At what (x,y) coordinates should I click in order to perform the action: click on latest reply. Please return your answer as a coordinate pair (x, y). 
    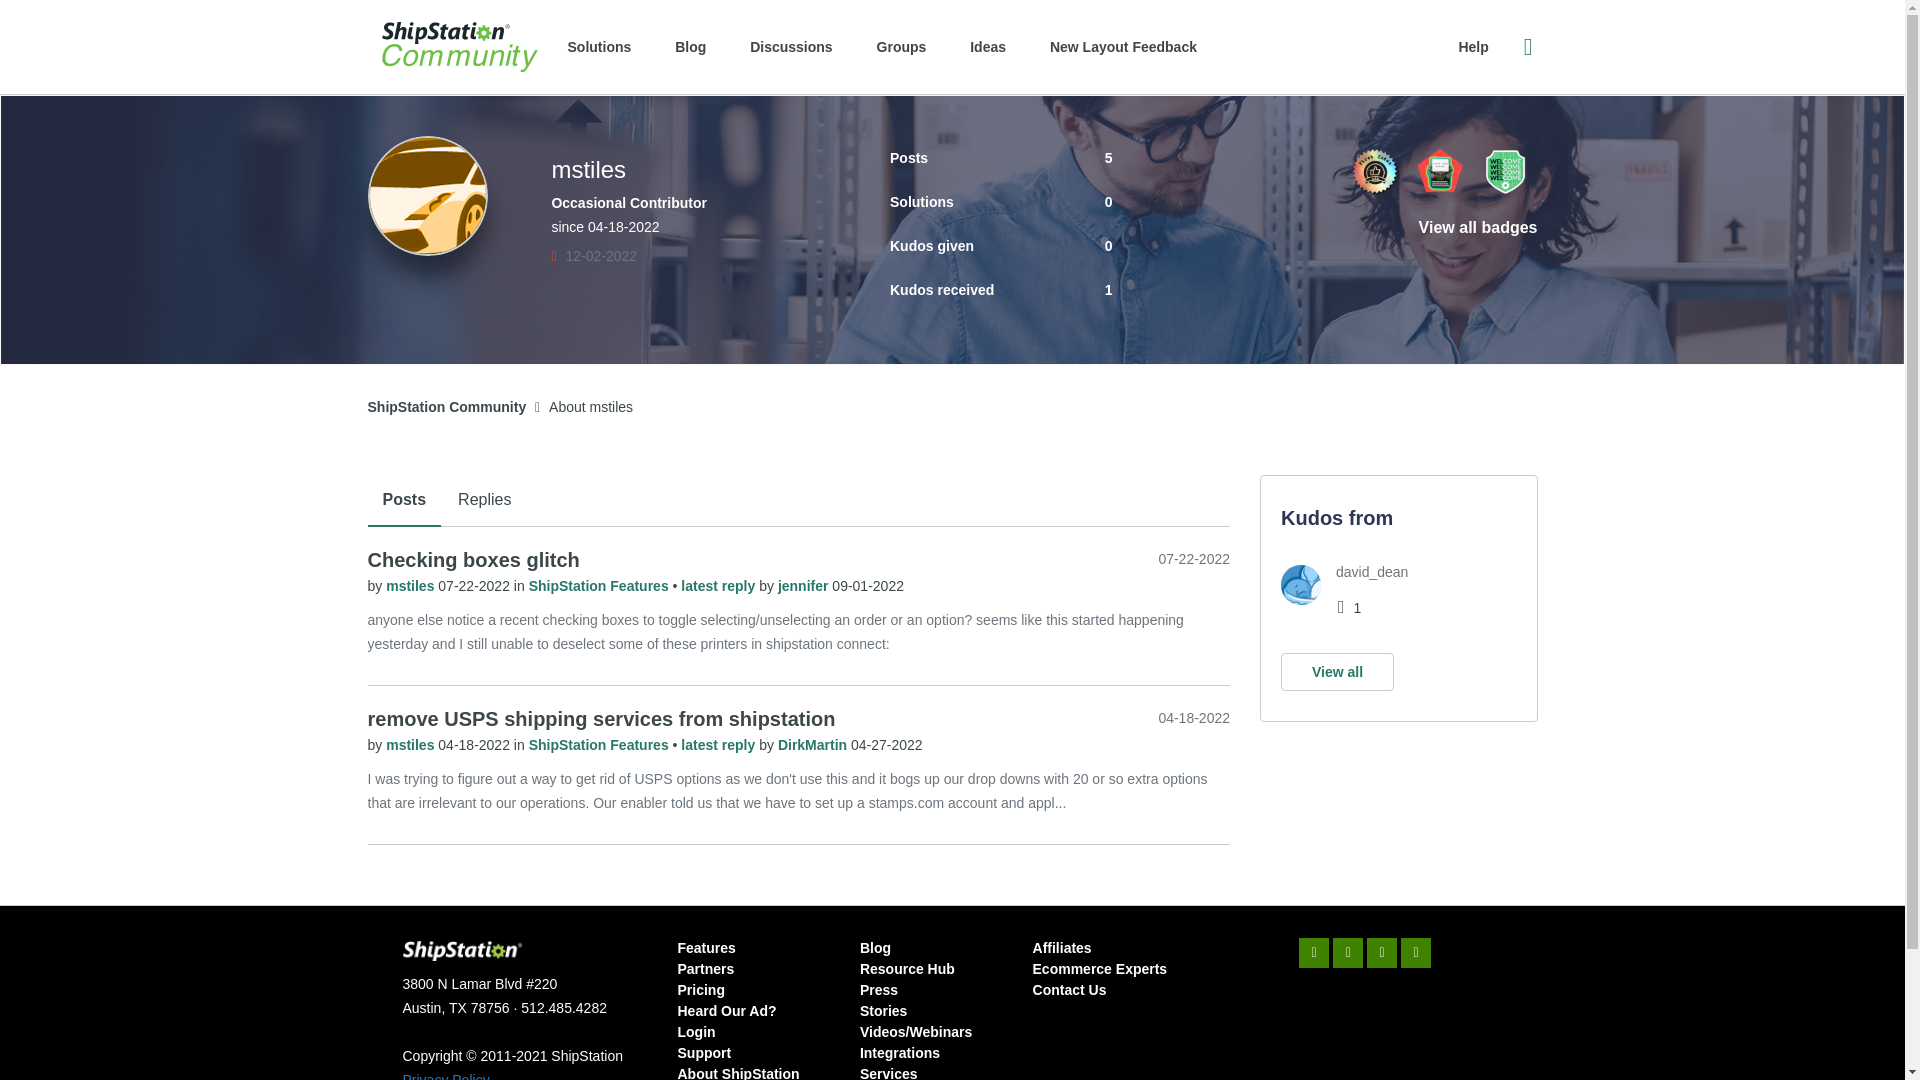
    Looking at the image, I should click on (720, 586).